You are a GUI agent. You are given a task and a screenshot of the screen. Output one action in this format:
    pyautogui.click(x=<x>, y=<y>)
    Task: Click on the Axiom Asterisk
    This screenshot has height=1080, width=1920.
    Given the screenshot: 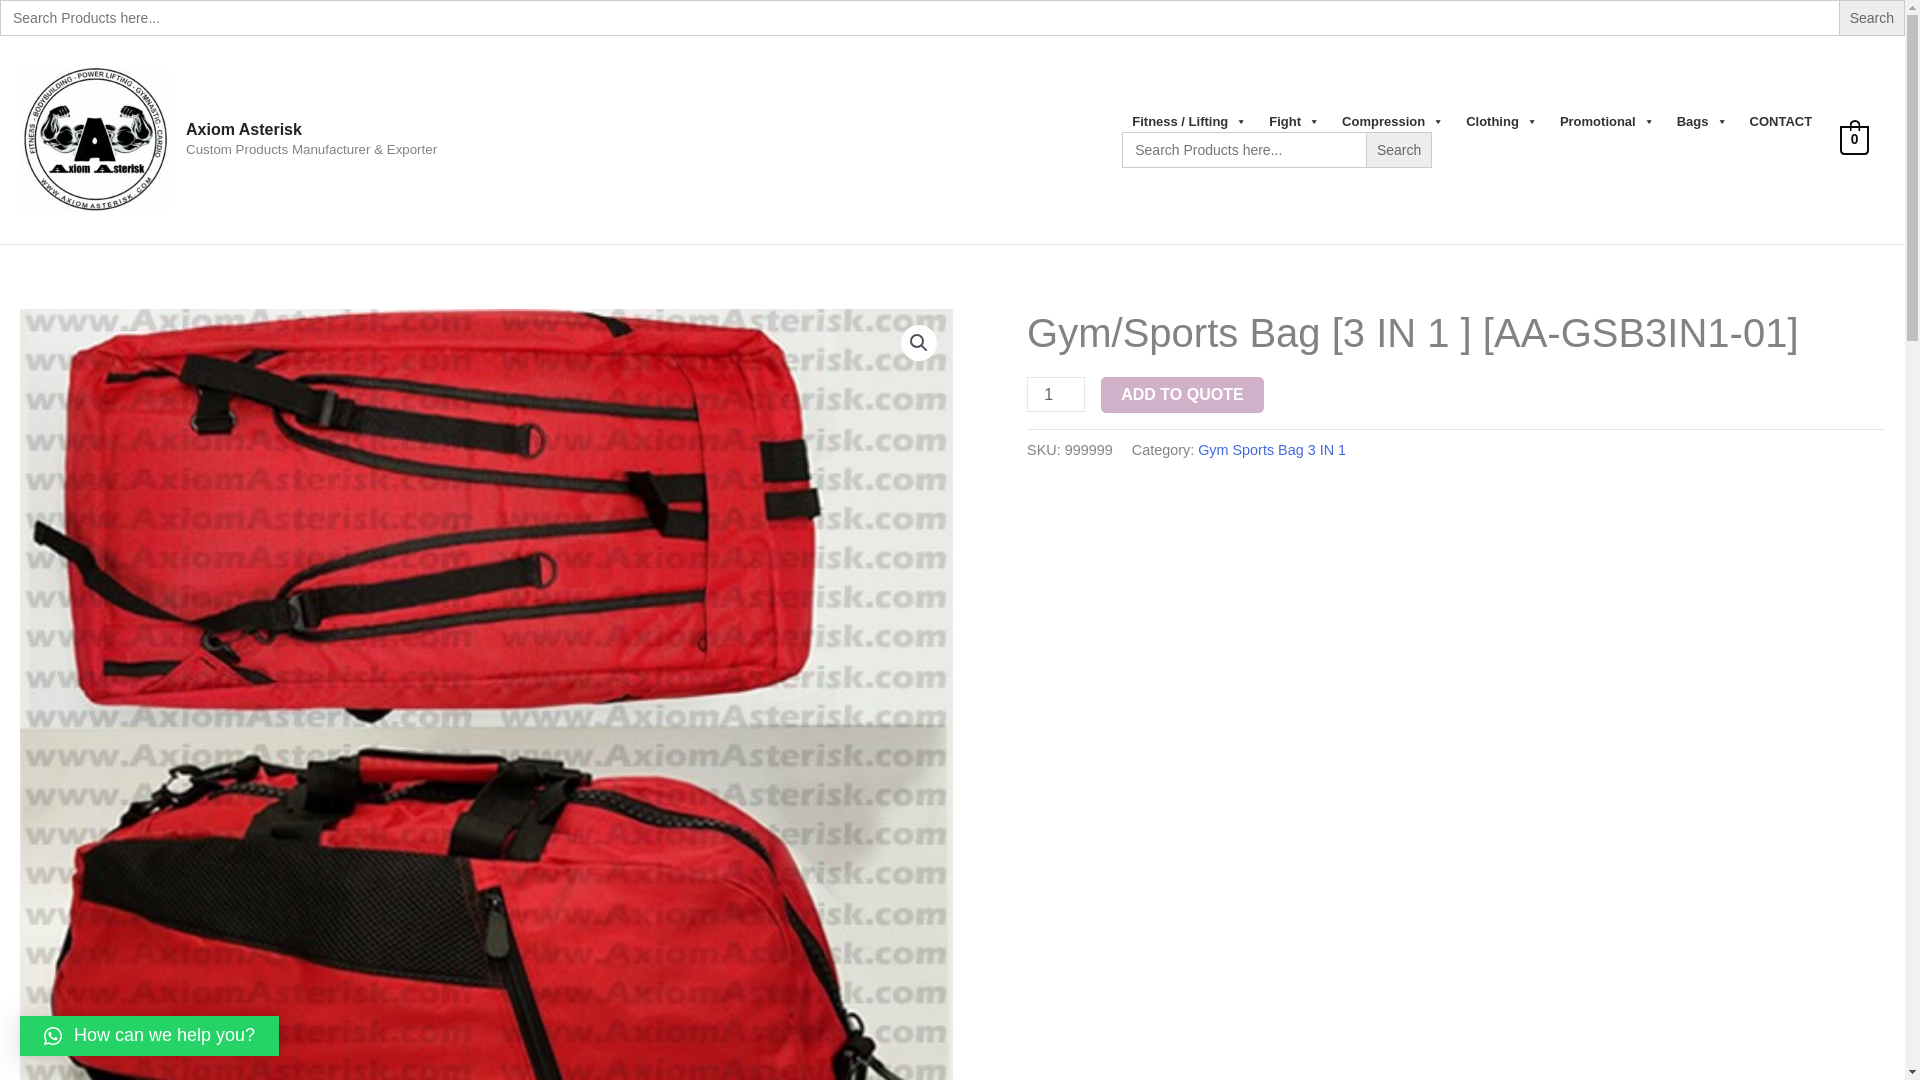 What is the action you would take?
    pyautogui.click(x=244, y=129)
    